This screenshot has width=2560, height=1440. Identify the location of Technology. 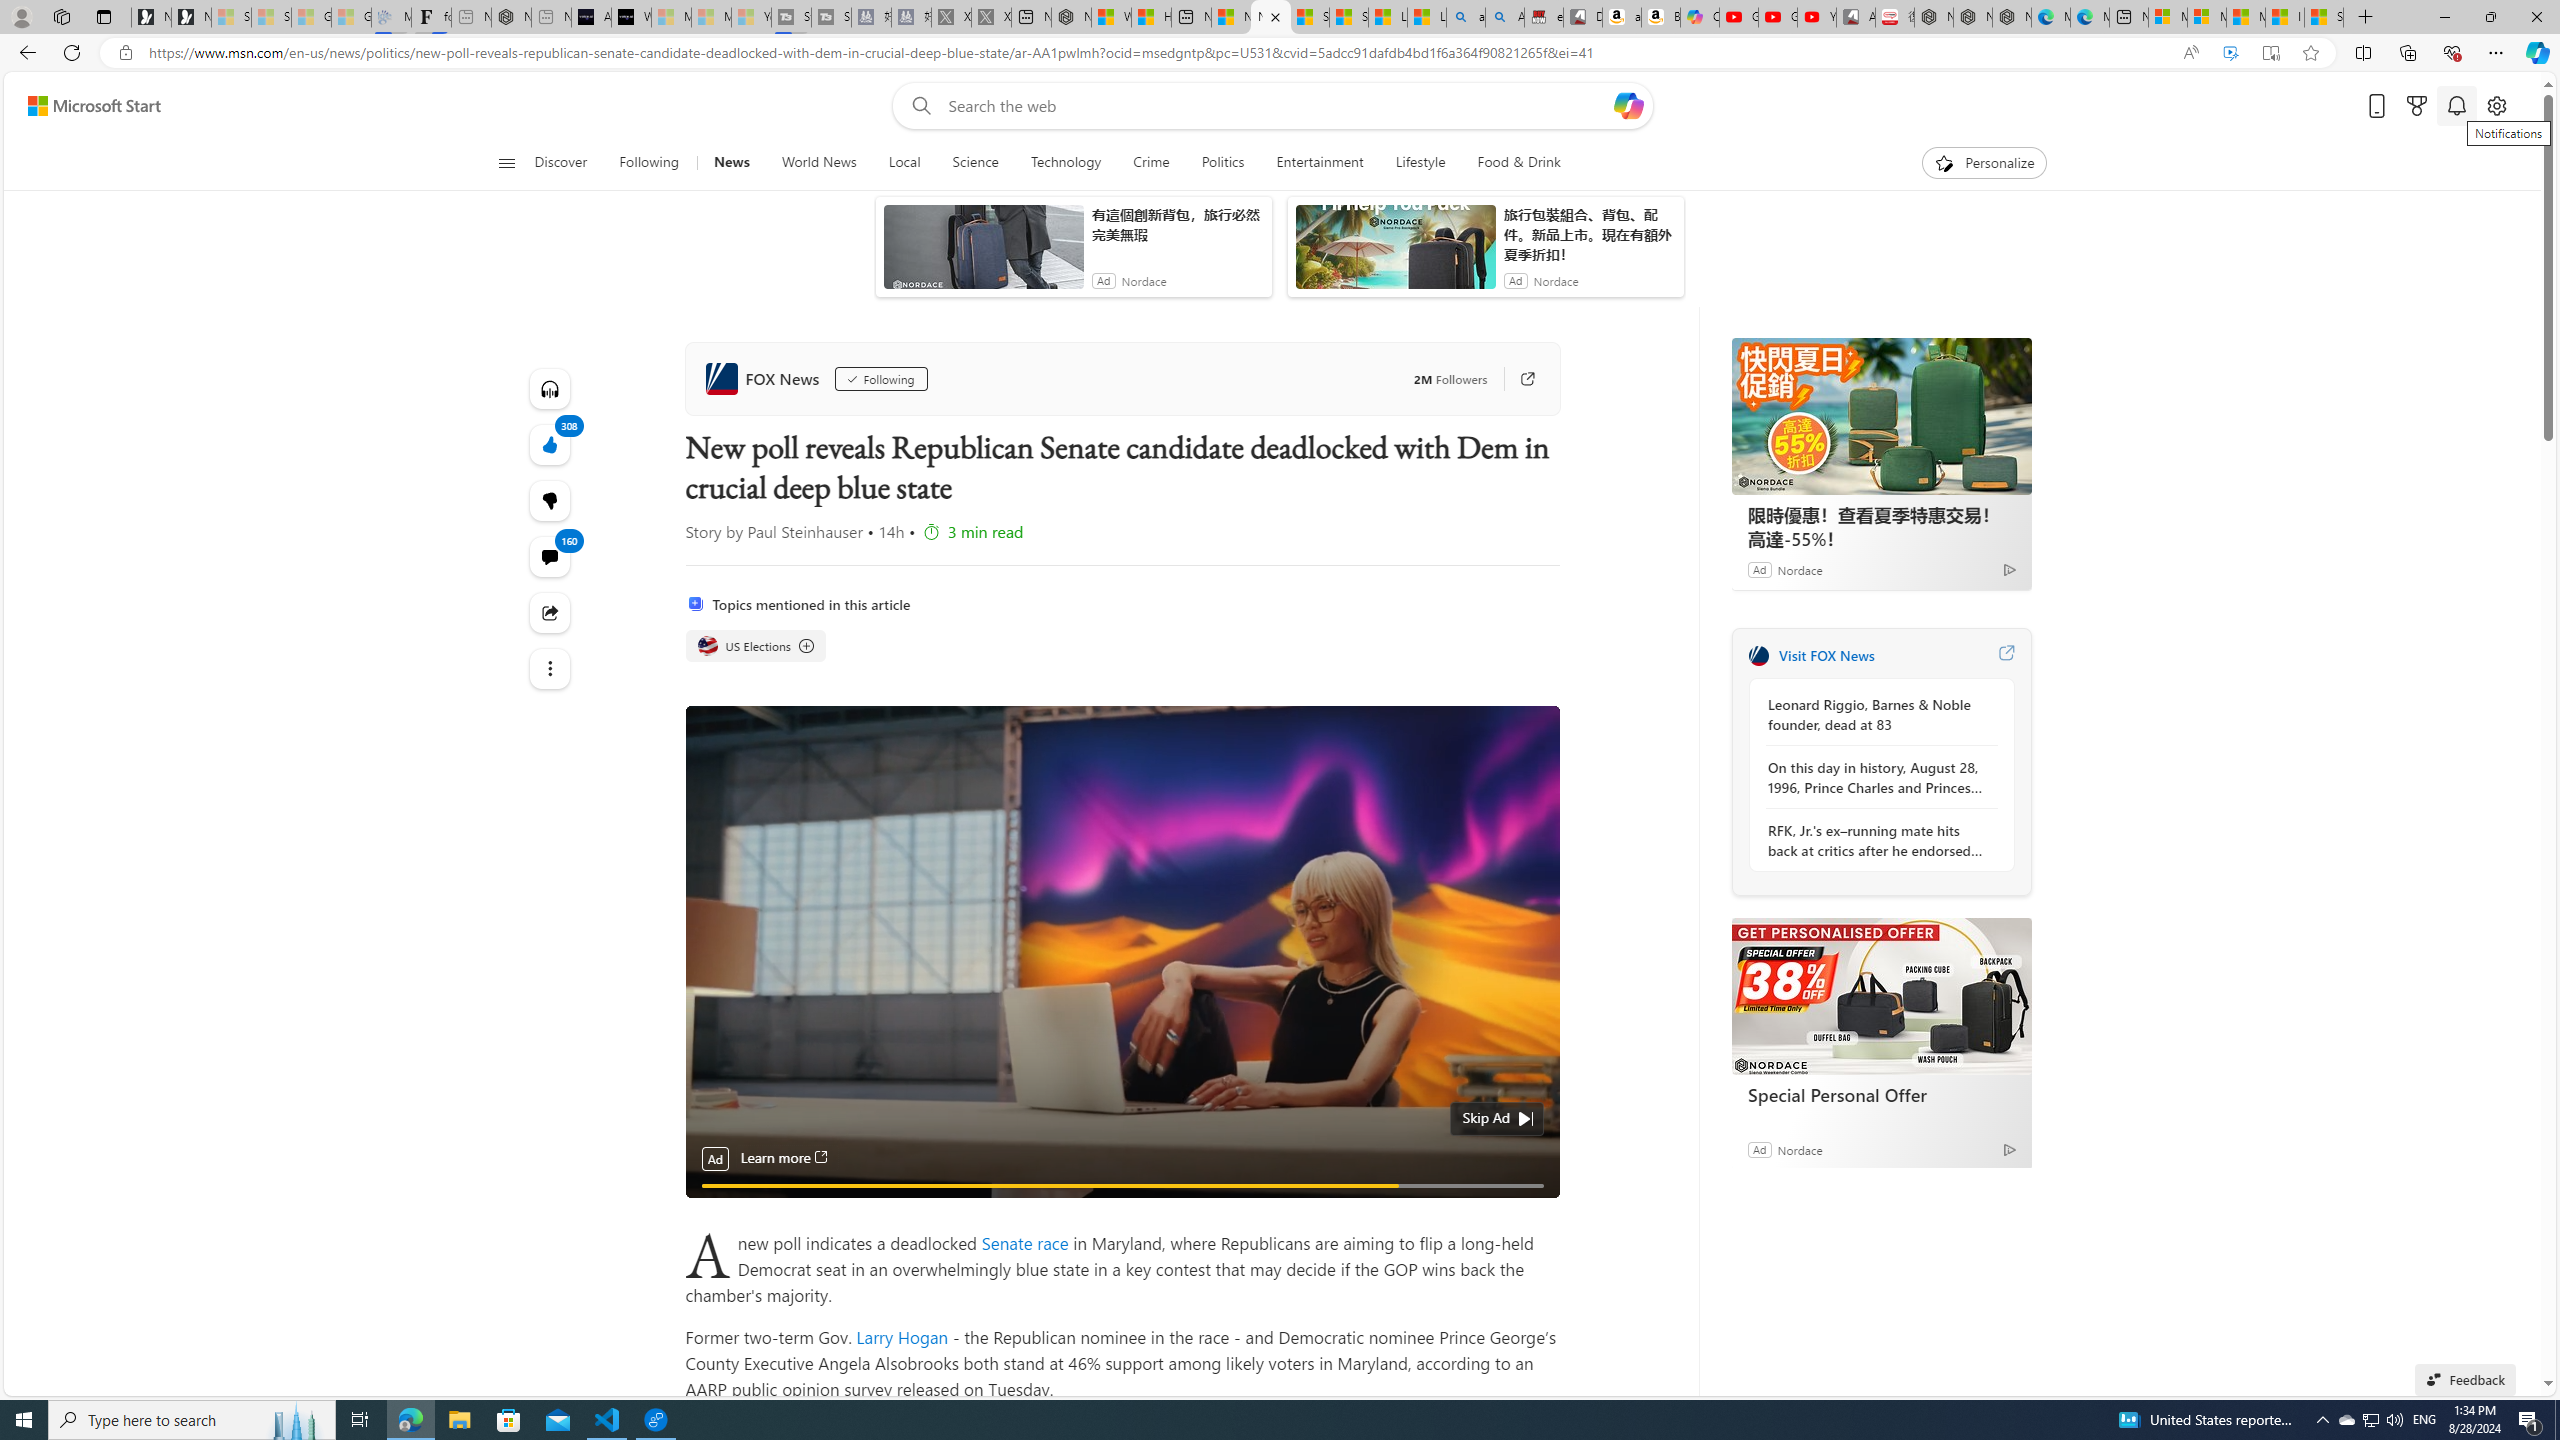
(1066, 163).